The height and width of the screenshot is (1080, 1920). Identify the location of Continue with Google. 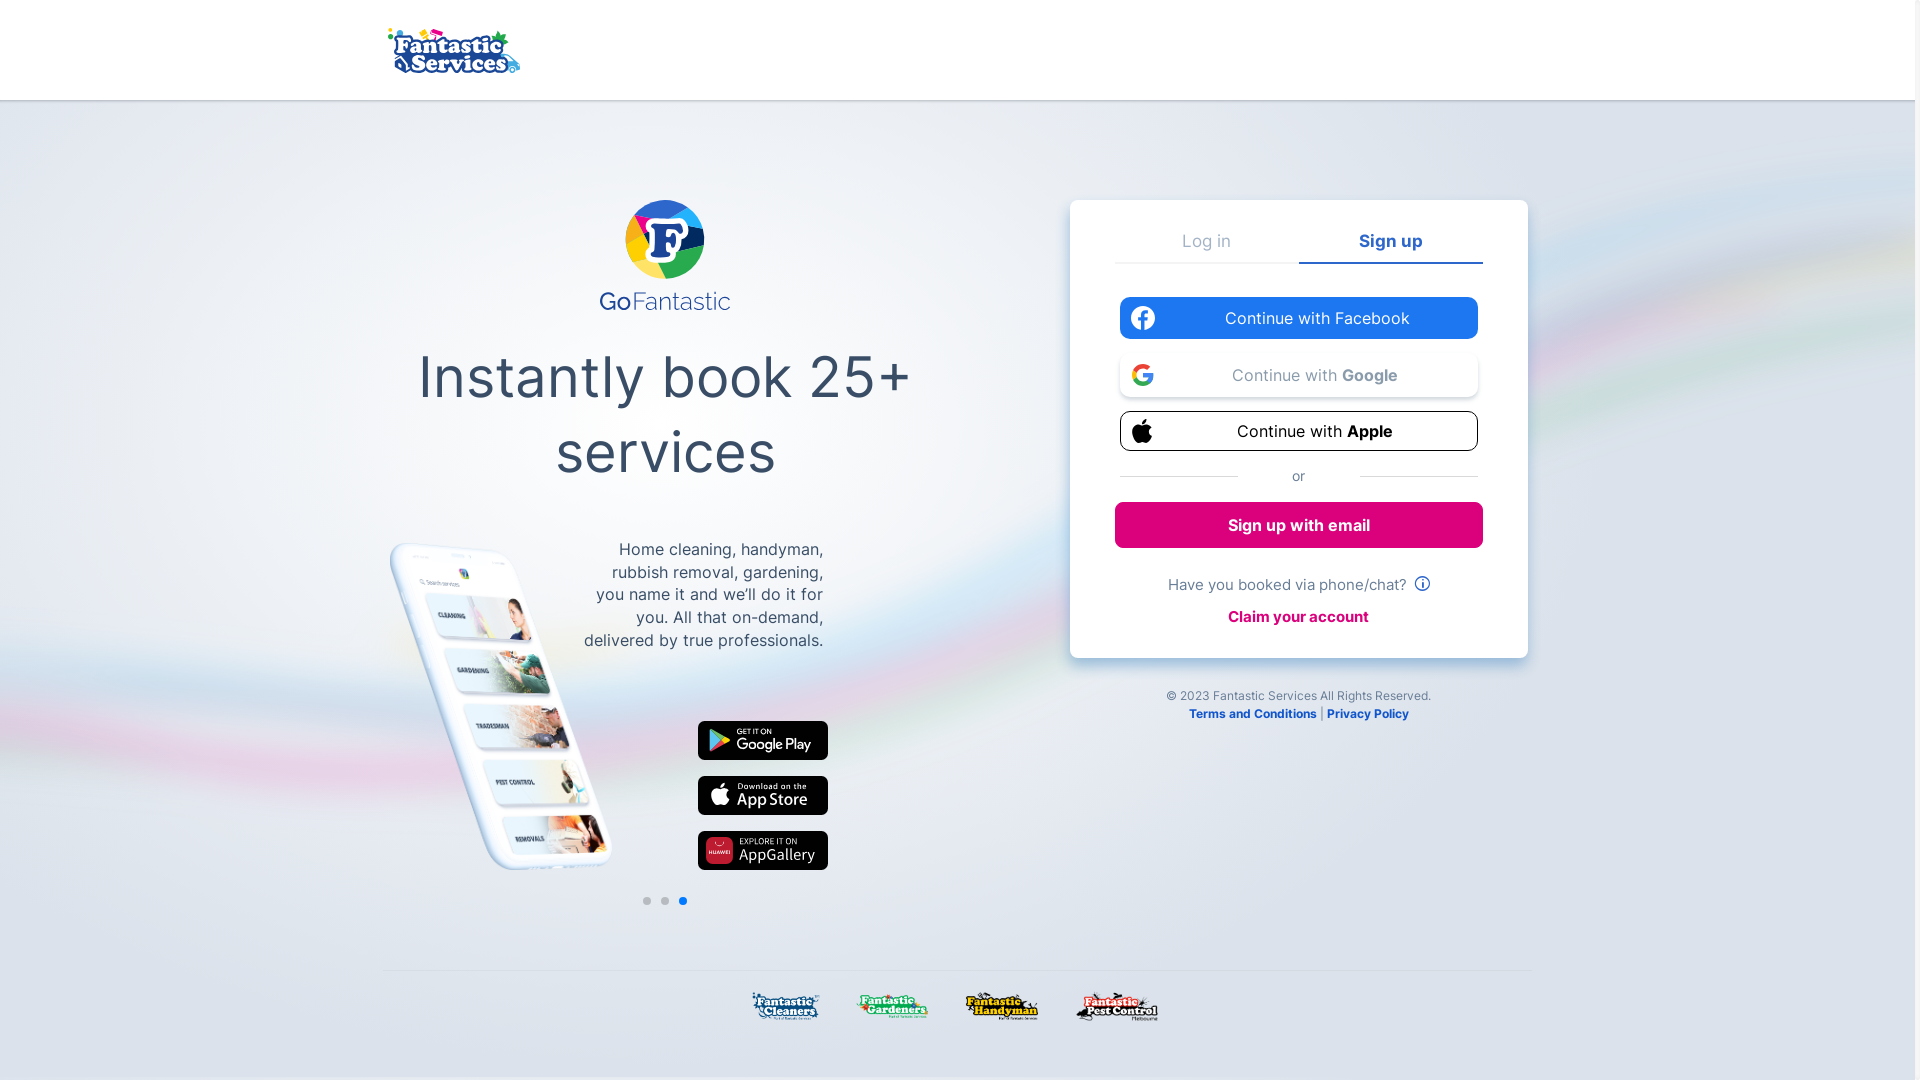
(1299, 375).